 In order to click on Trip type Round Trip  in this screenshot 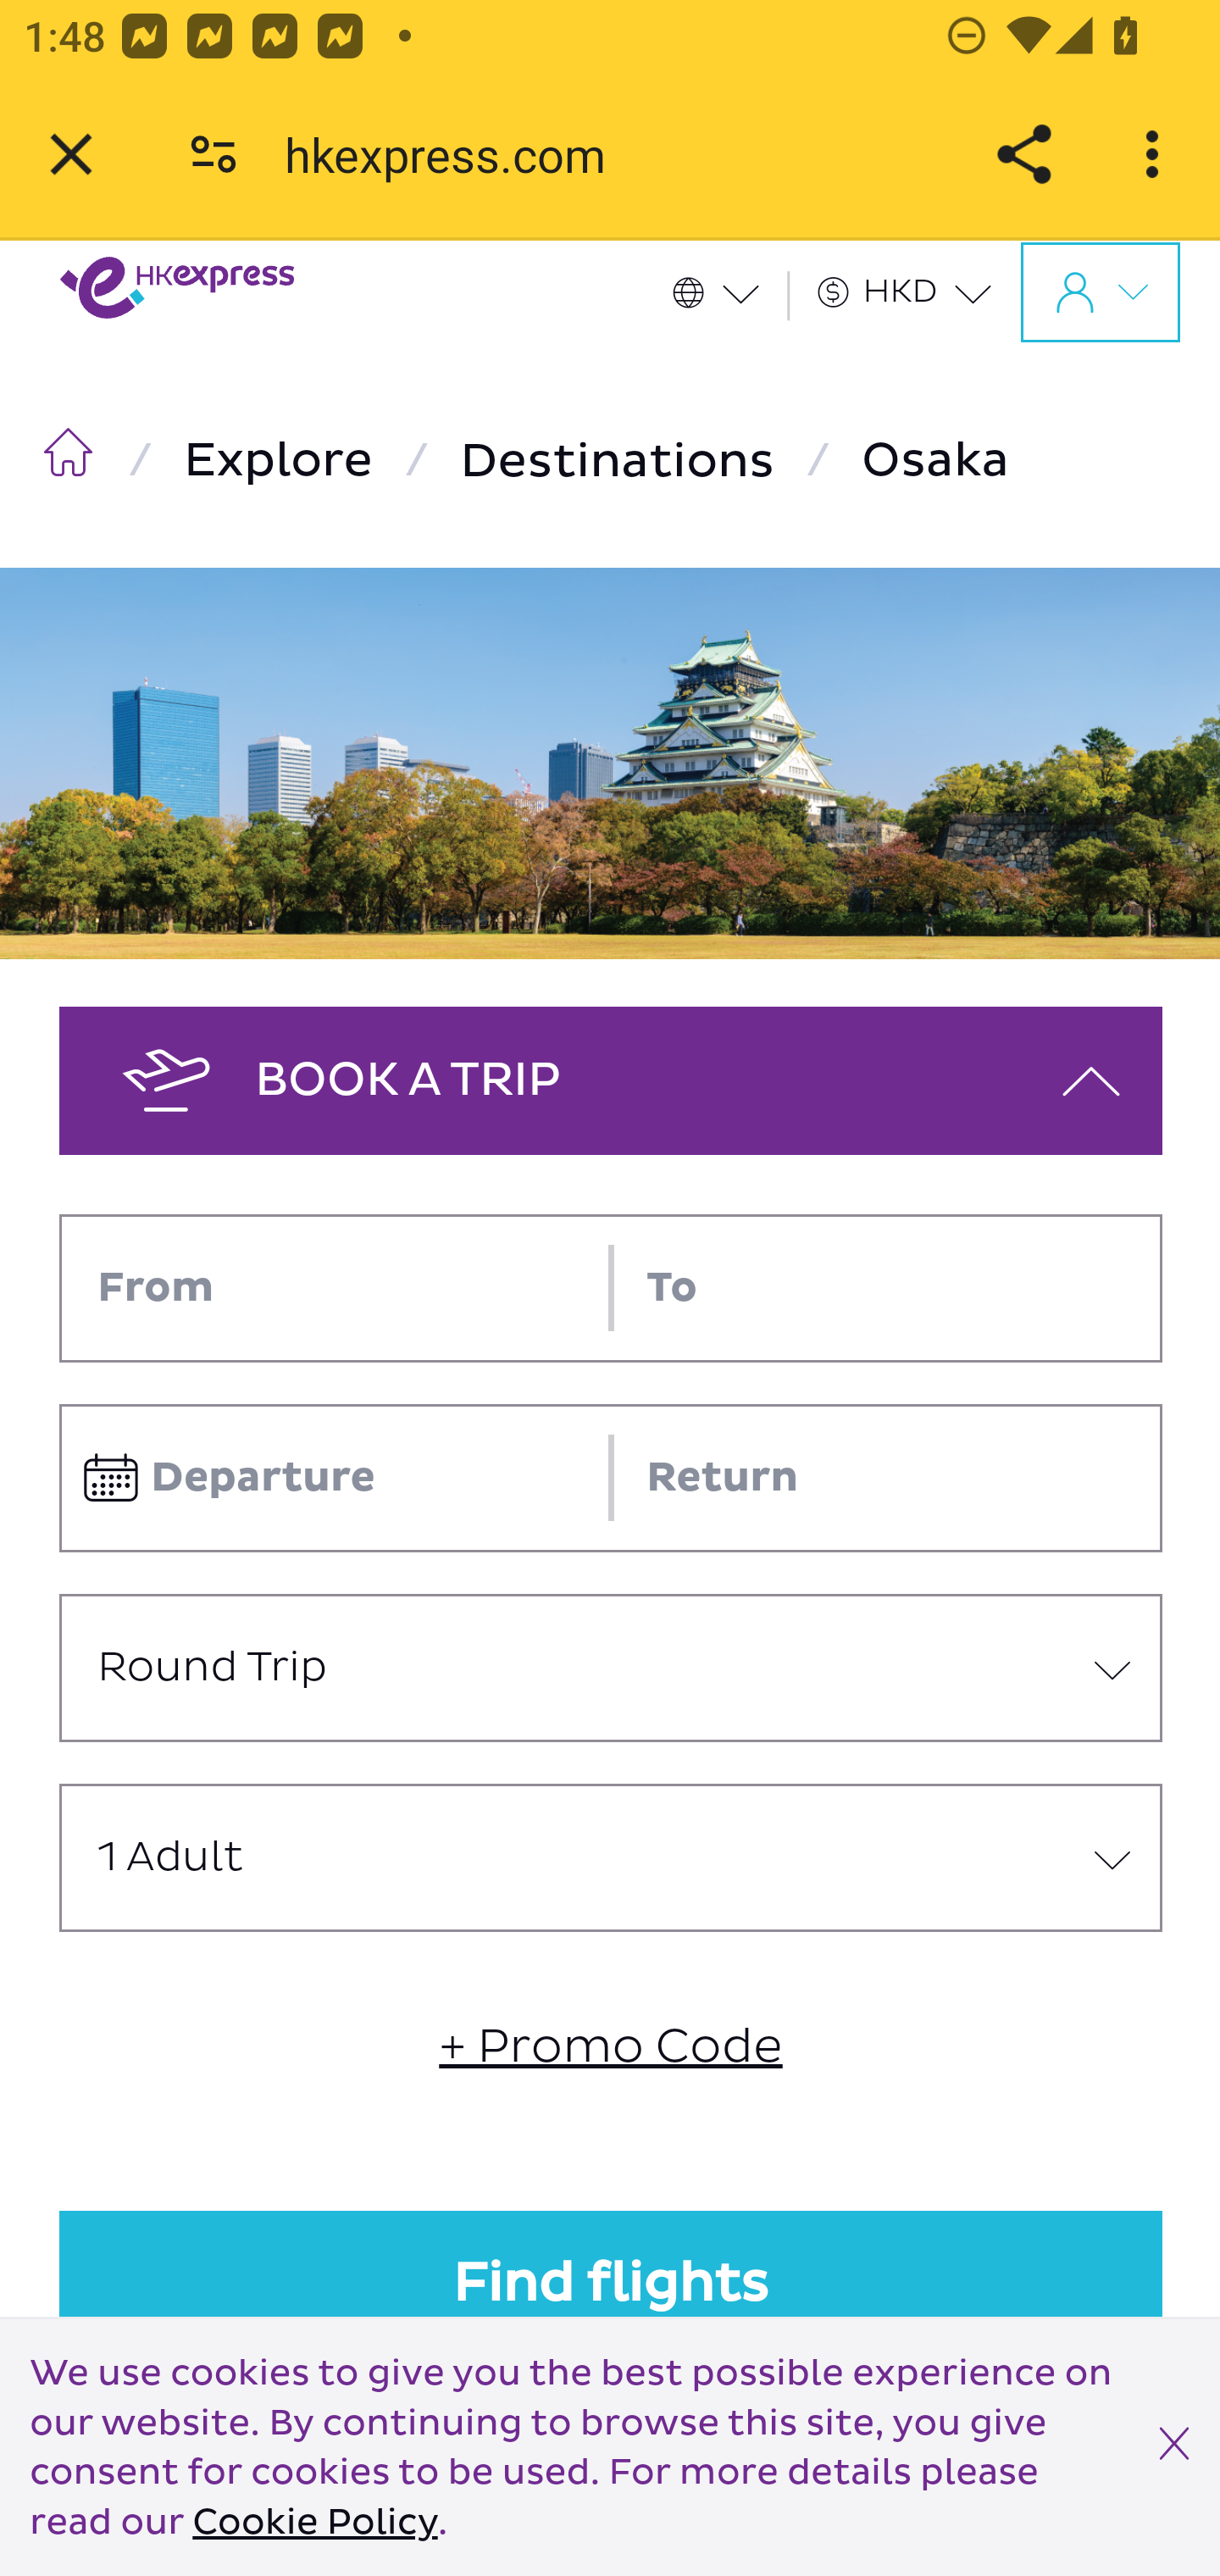, I will do `click(612, 1668)`.